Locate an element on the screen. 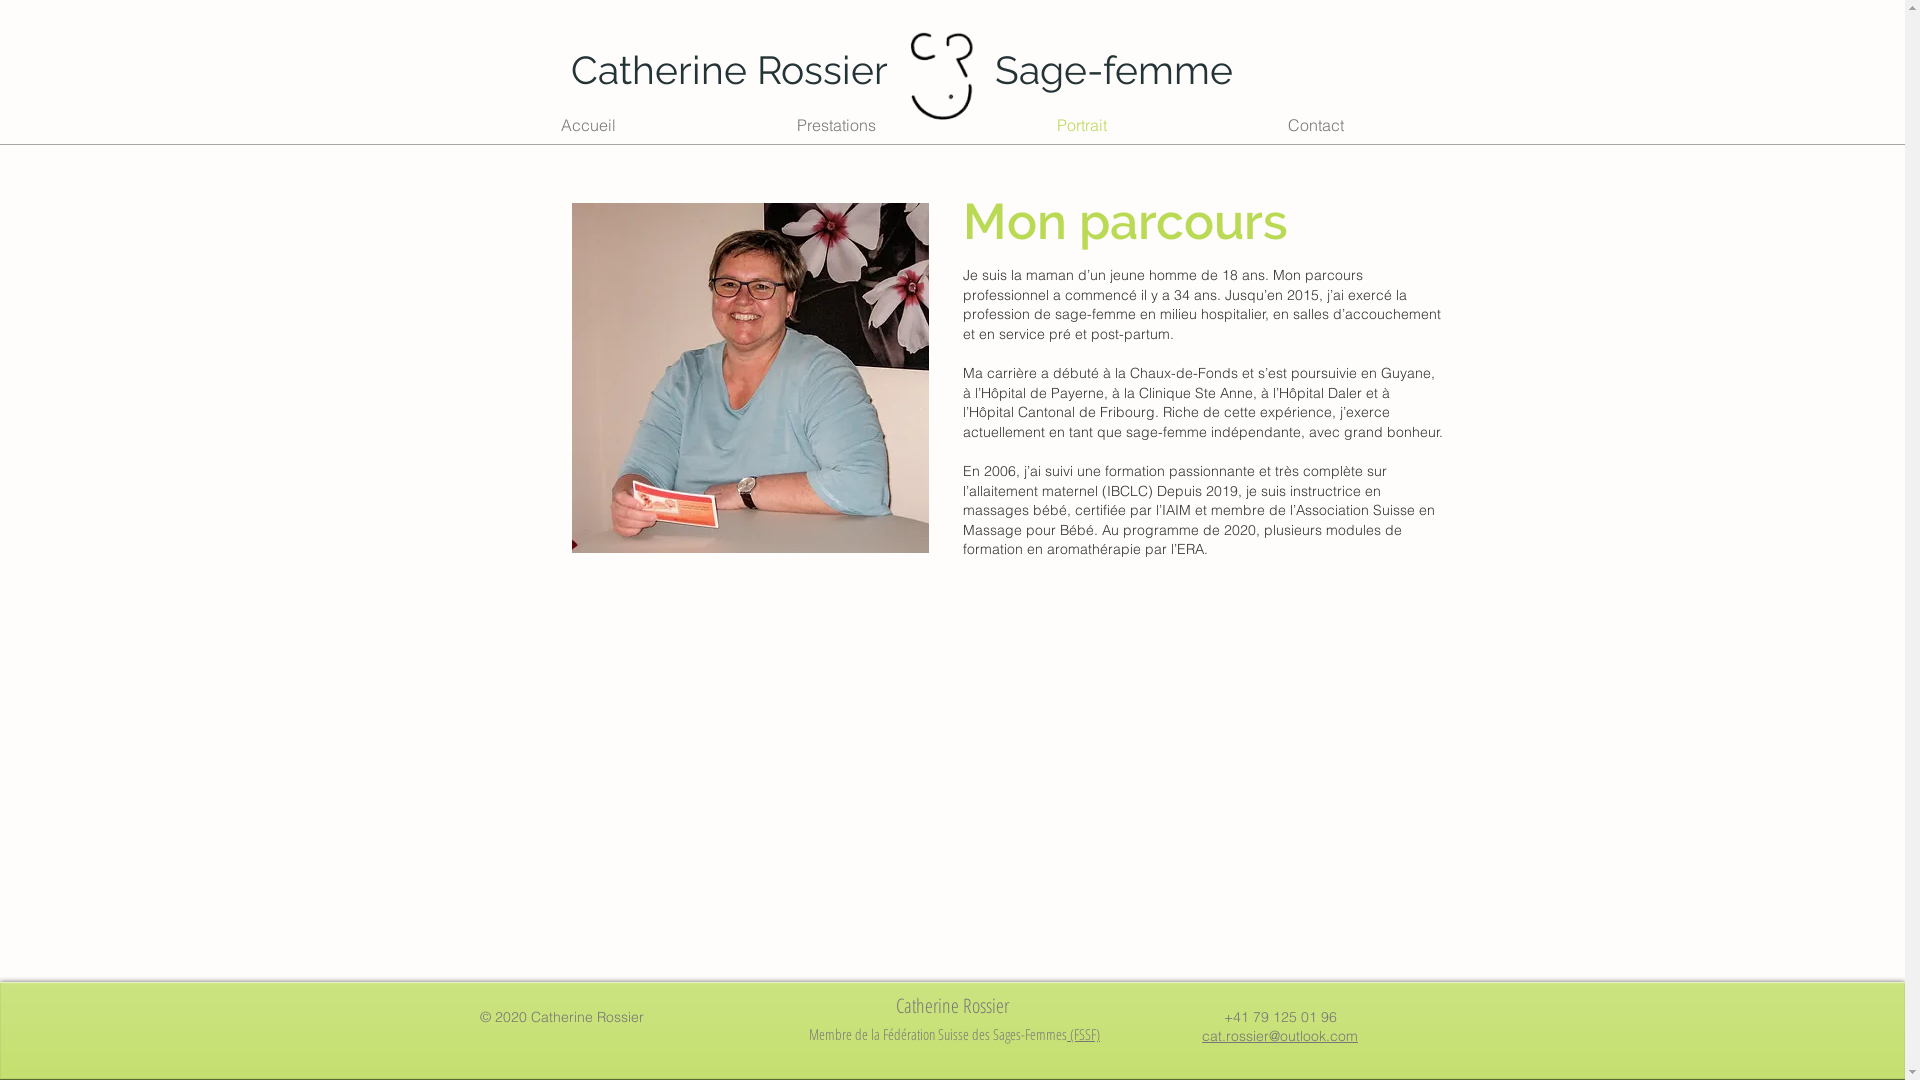 This screenshot has width=1920, height=1080. Catherine Rossier is located at coordinates (728, 70).